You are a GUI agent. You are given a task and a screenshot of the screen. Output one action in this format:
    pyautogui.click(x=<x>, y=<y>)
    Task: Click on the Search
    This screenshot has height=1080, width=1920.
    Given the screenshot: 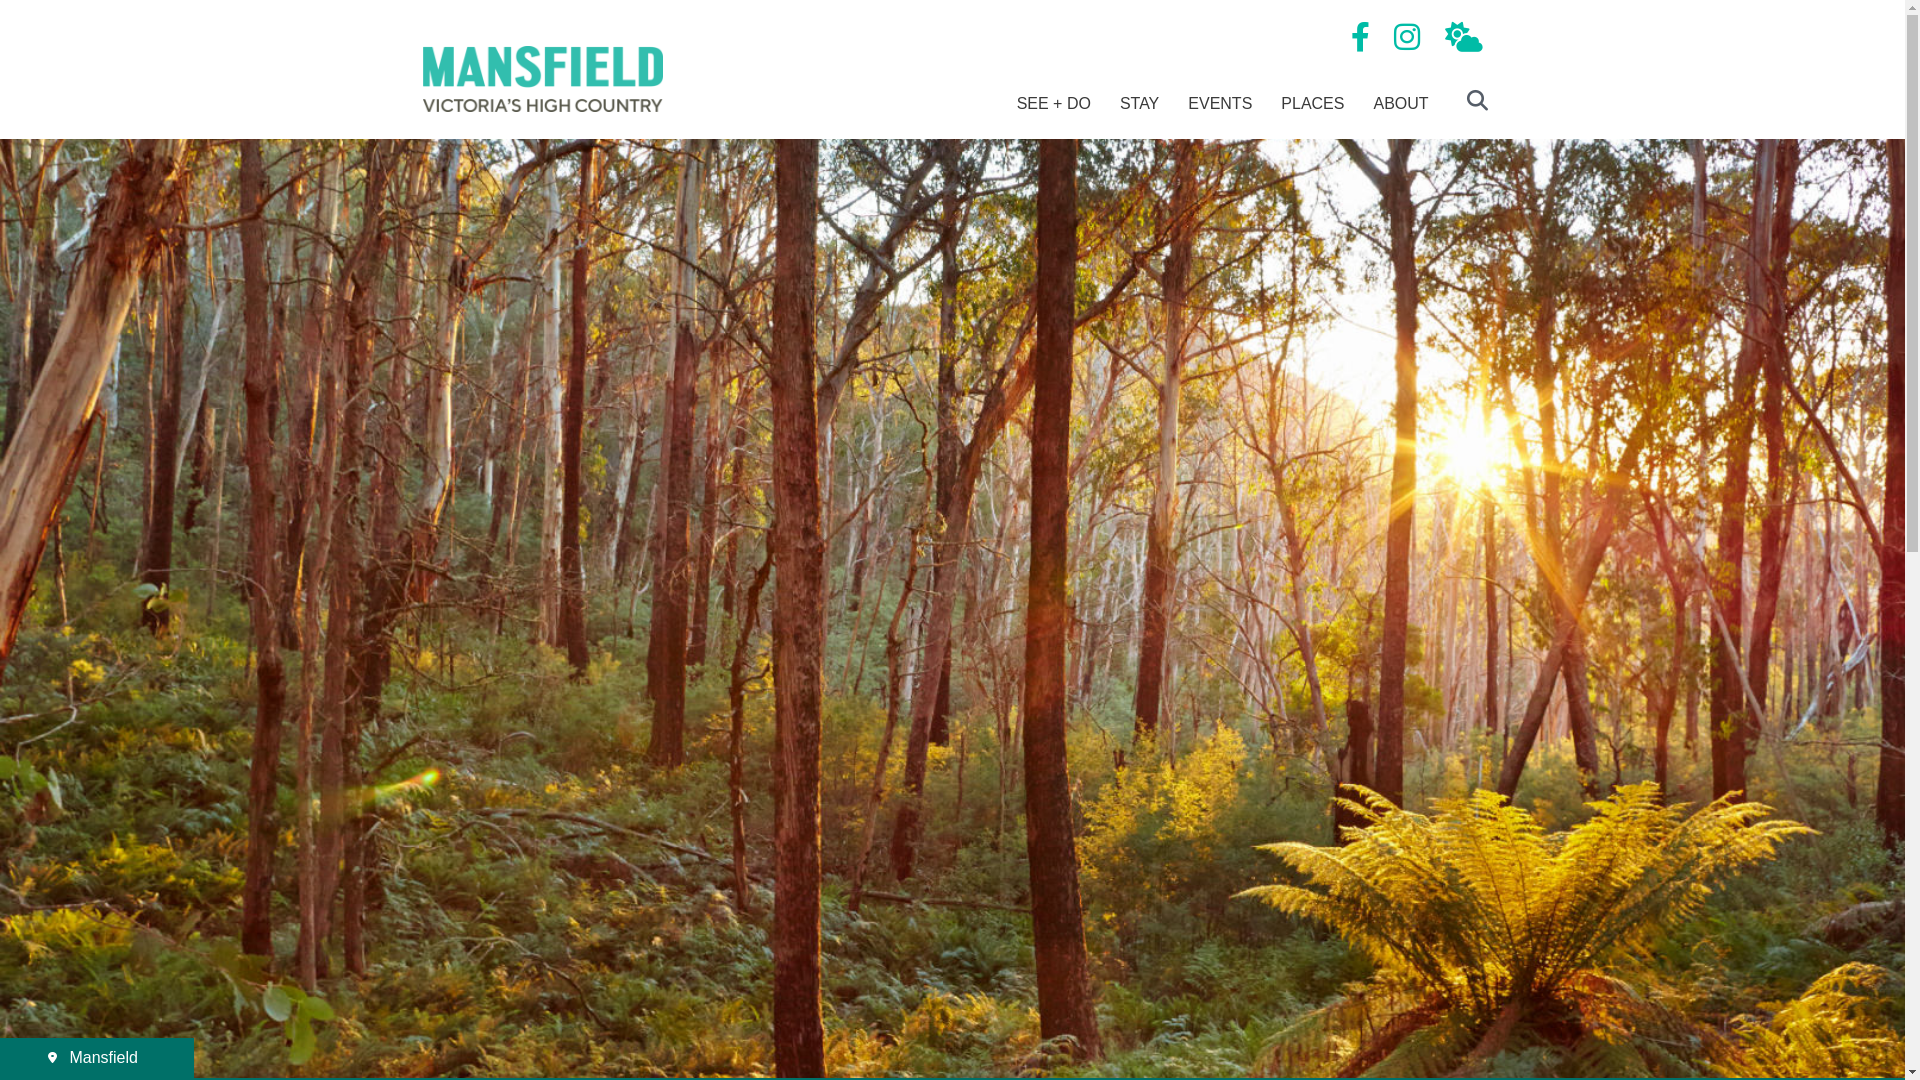 What is the action you would take?
    pyautogui.click(x=1470, y=111)
    